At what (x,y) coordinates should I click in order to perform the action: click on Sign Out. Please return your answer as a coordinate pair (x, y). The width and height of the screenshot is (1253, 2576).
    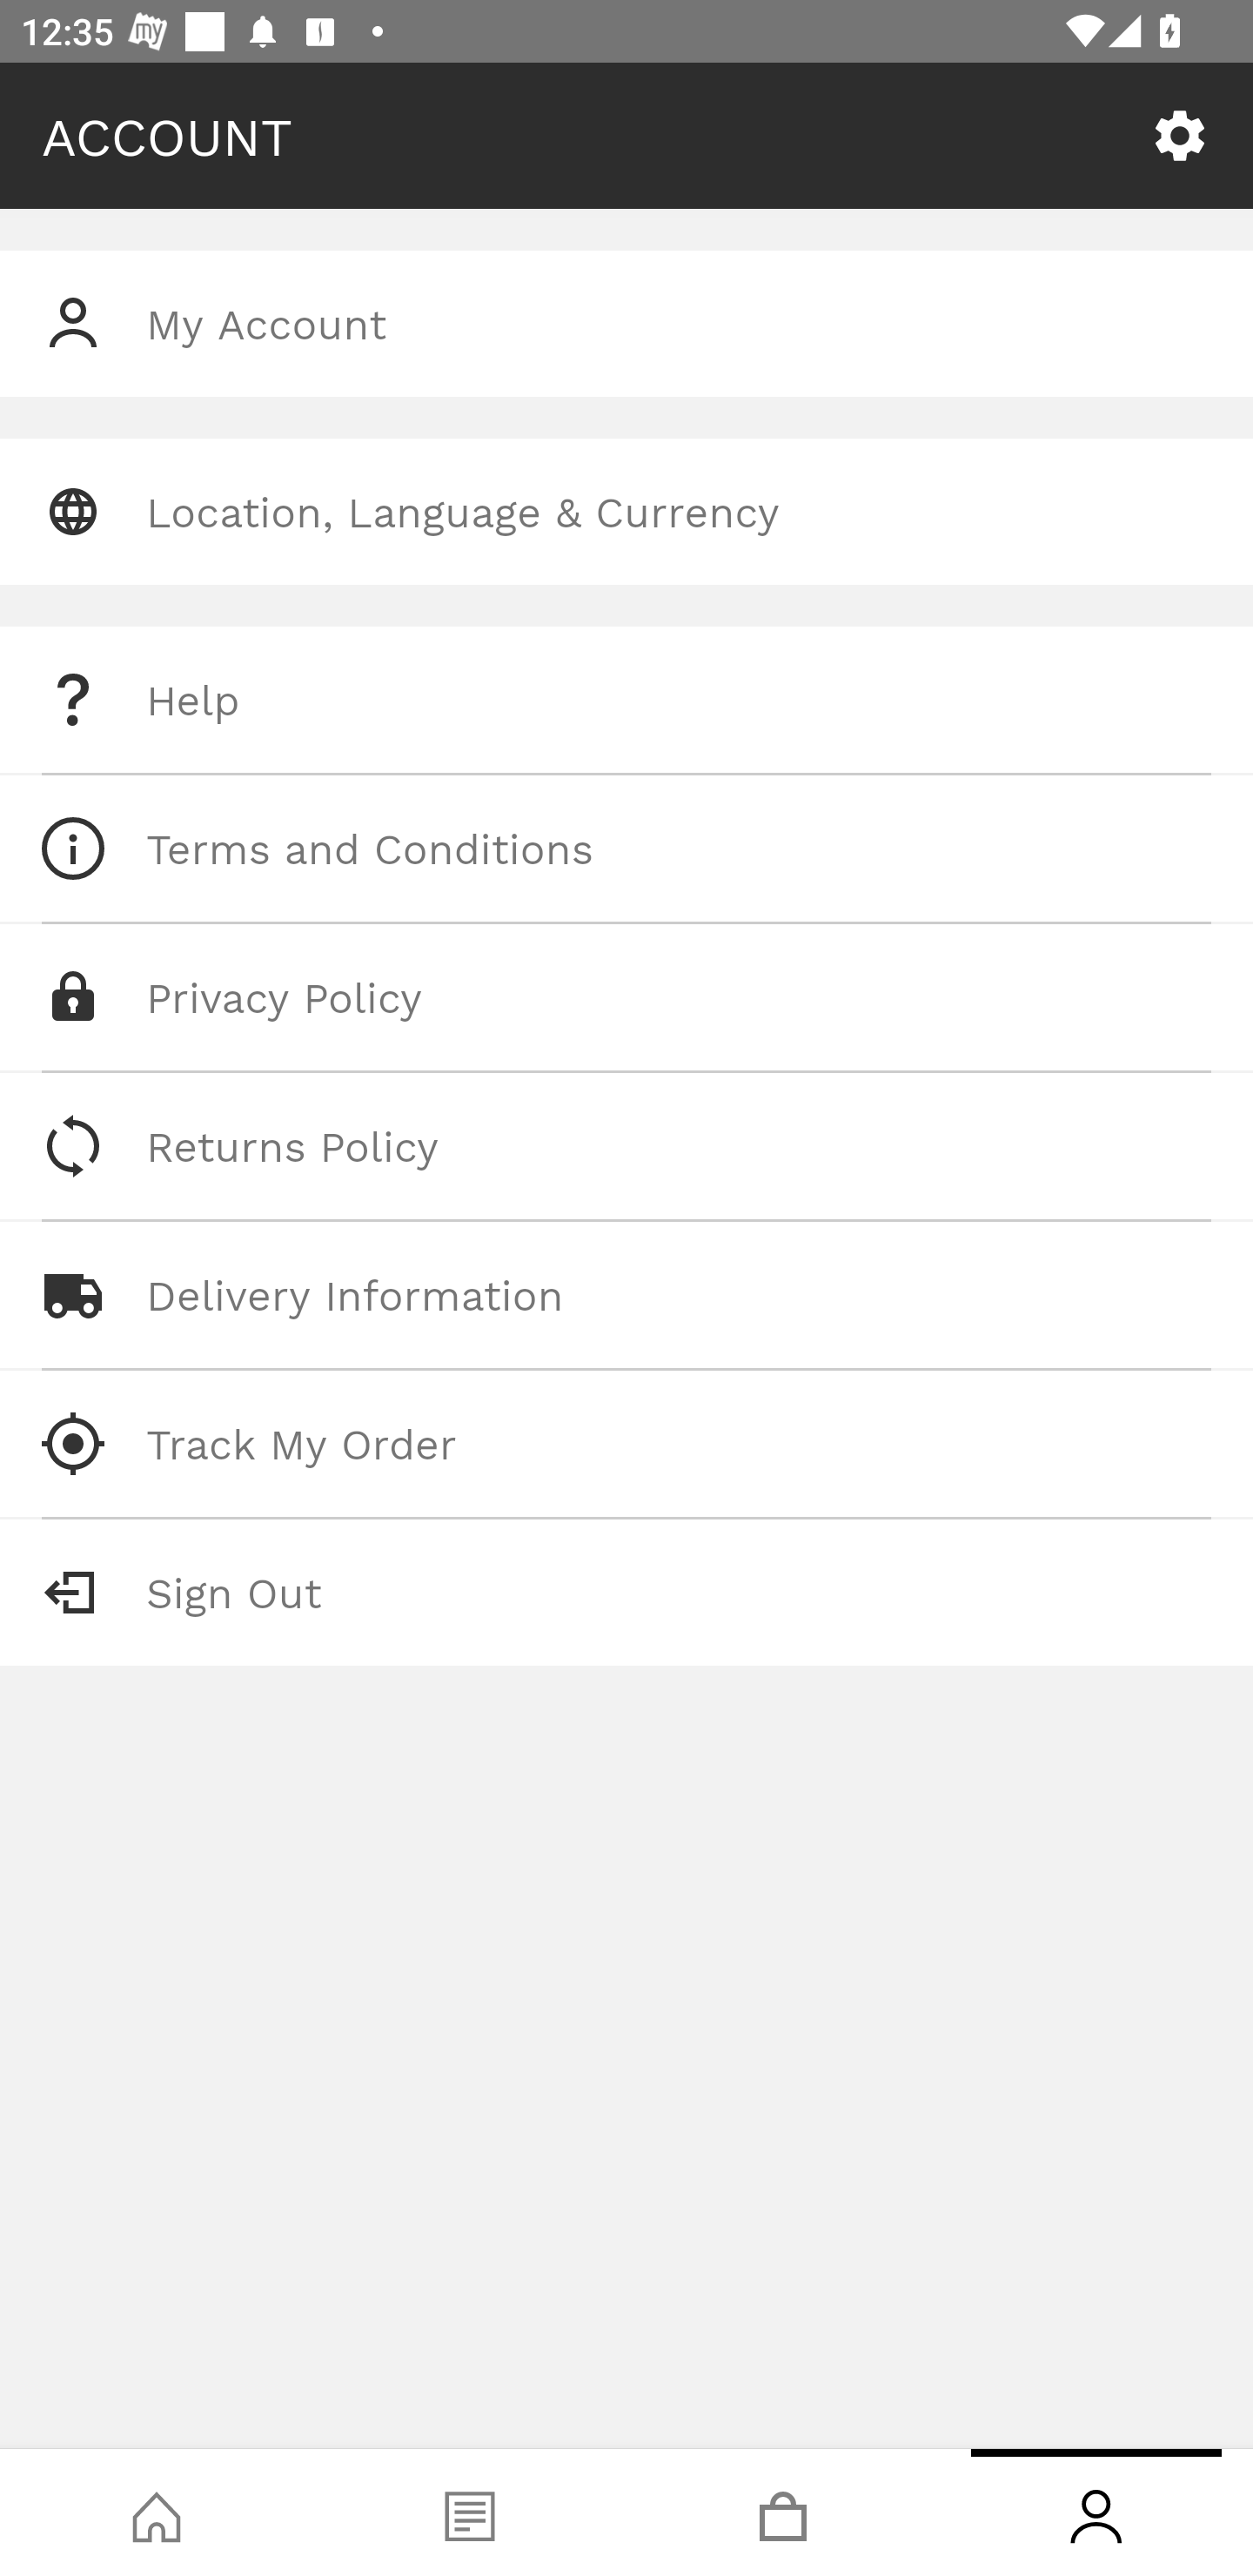
    Looking at the image, I should click on (626, 1593).